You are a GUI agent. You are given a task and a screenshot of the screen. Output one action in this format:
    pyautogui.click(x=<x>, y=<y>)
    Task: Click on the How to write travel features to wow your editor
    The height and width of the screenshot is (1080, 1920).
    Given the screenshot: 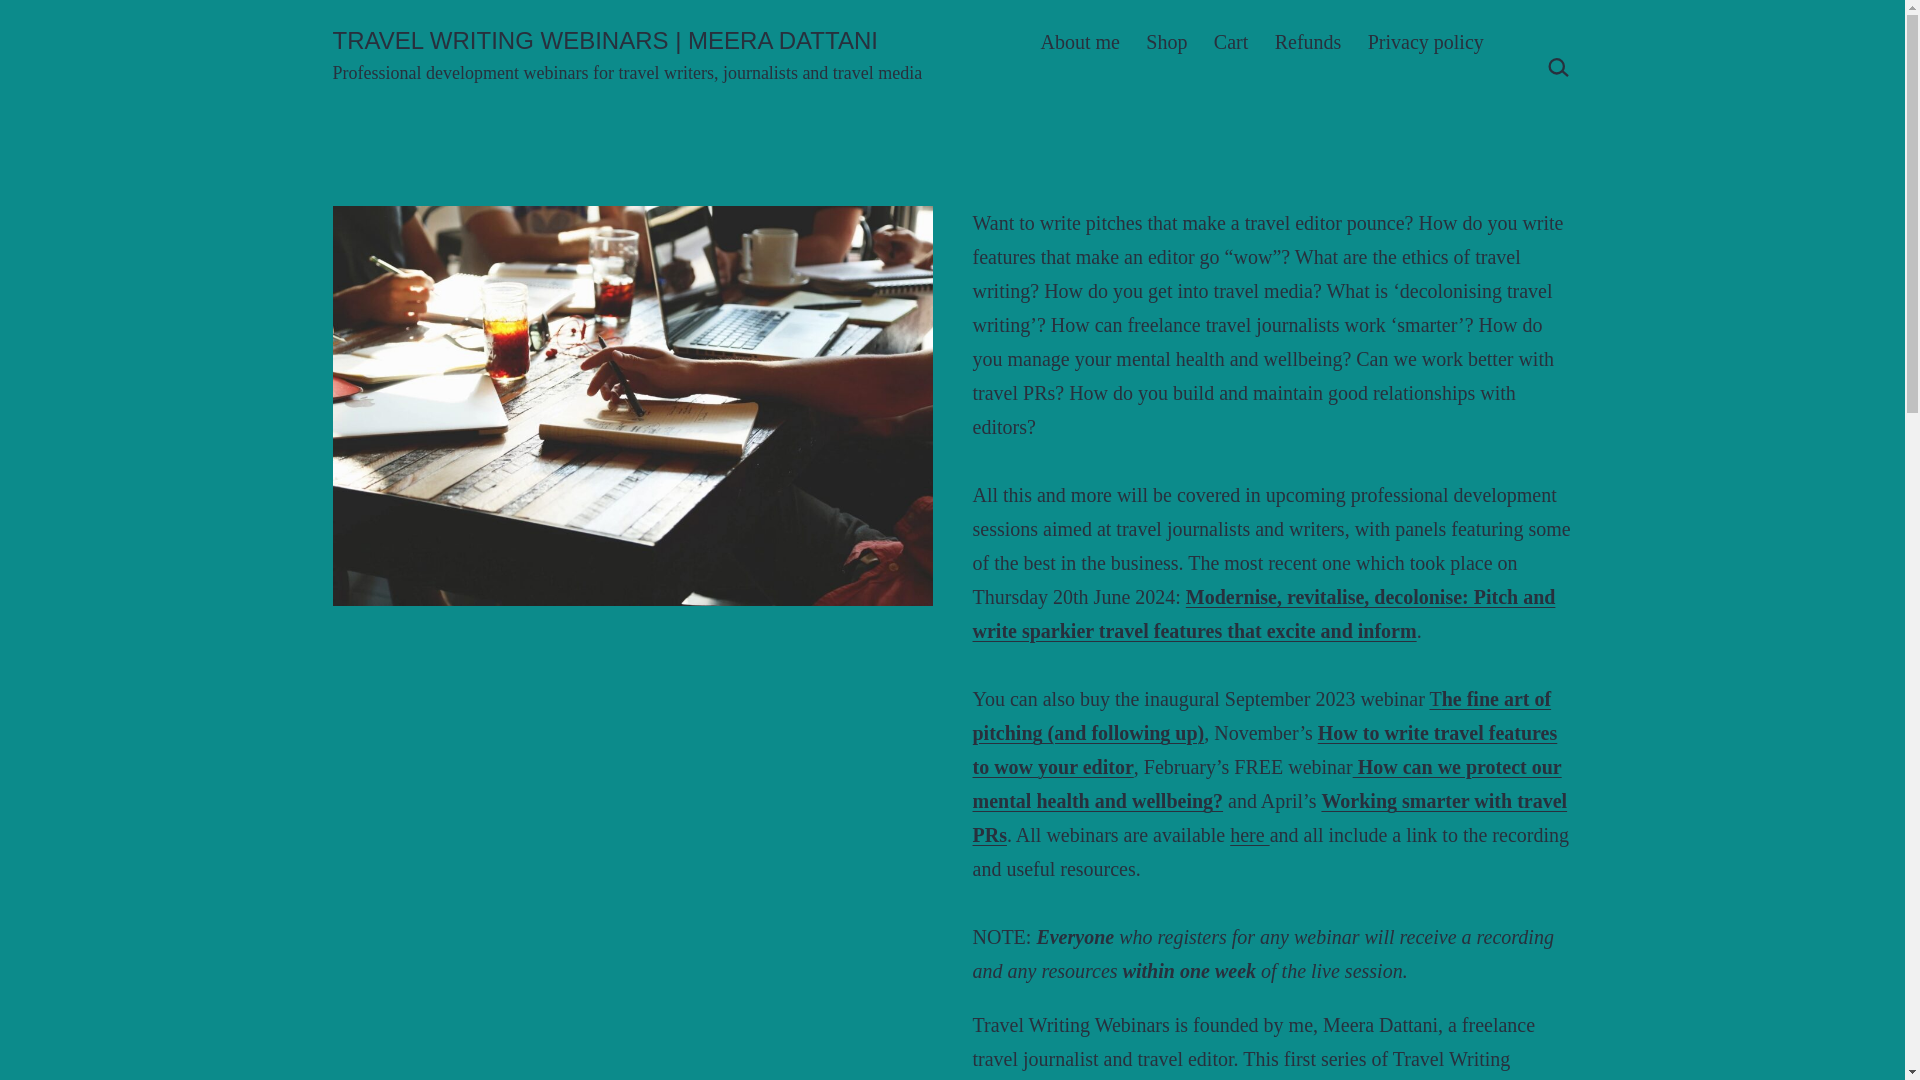 What is the action you would take?
    pyautogui.click(x=1264, y=750)
    